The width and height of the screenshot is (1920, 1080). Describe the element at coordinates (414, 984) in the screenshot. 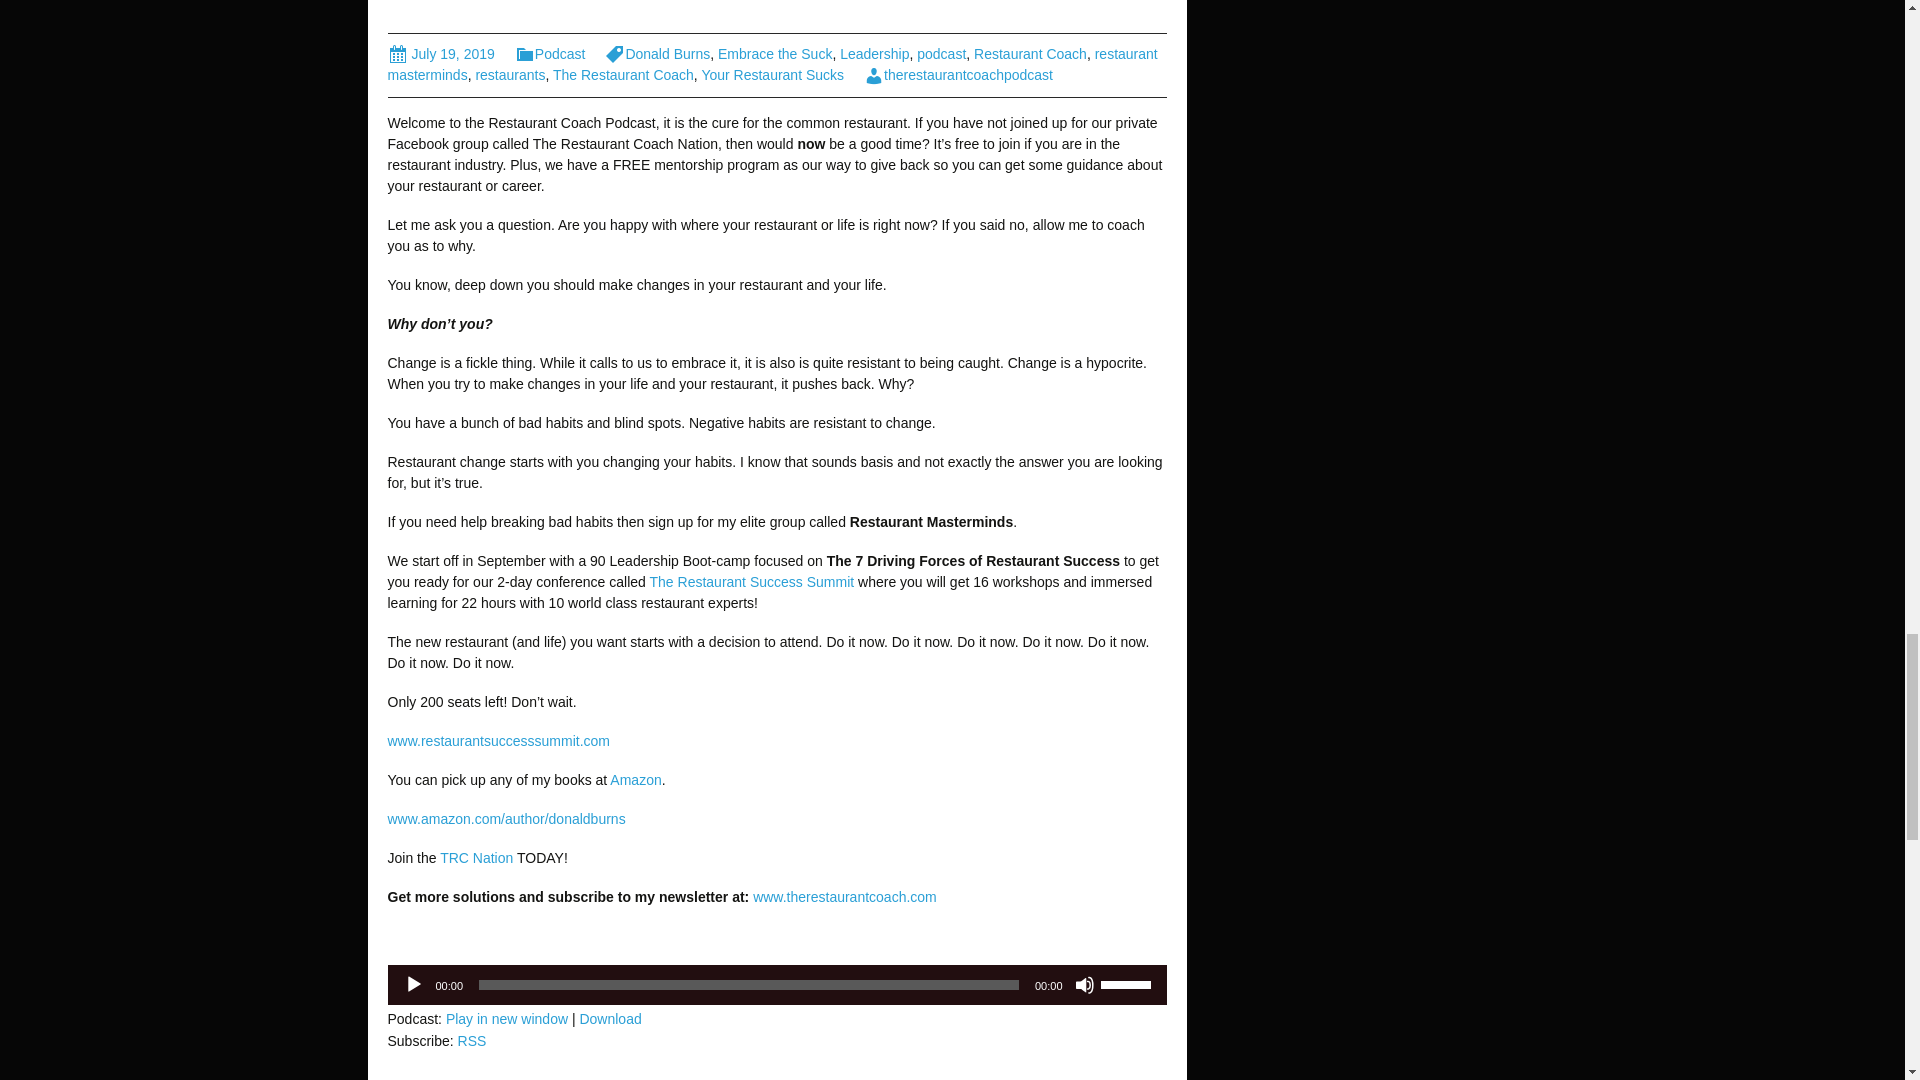

I see `Play` at that location.